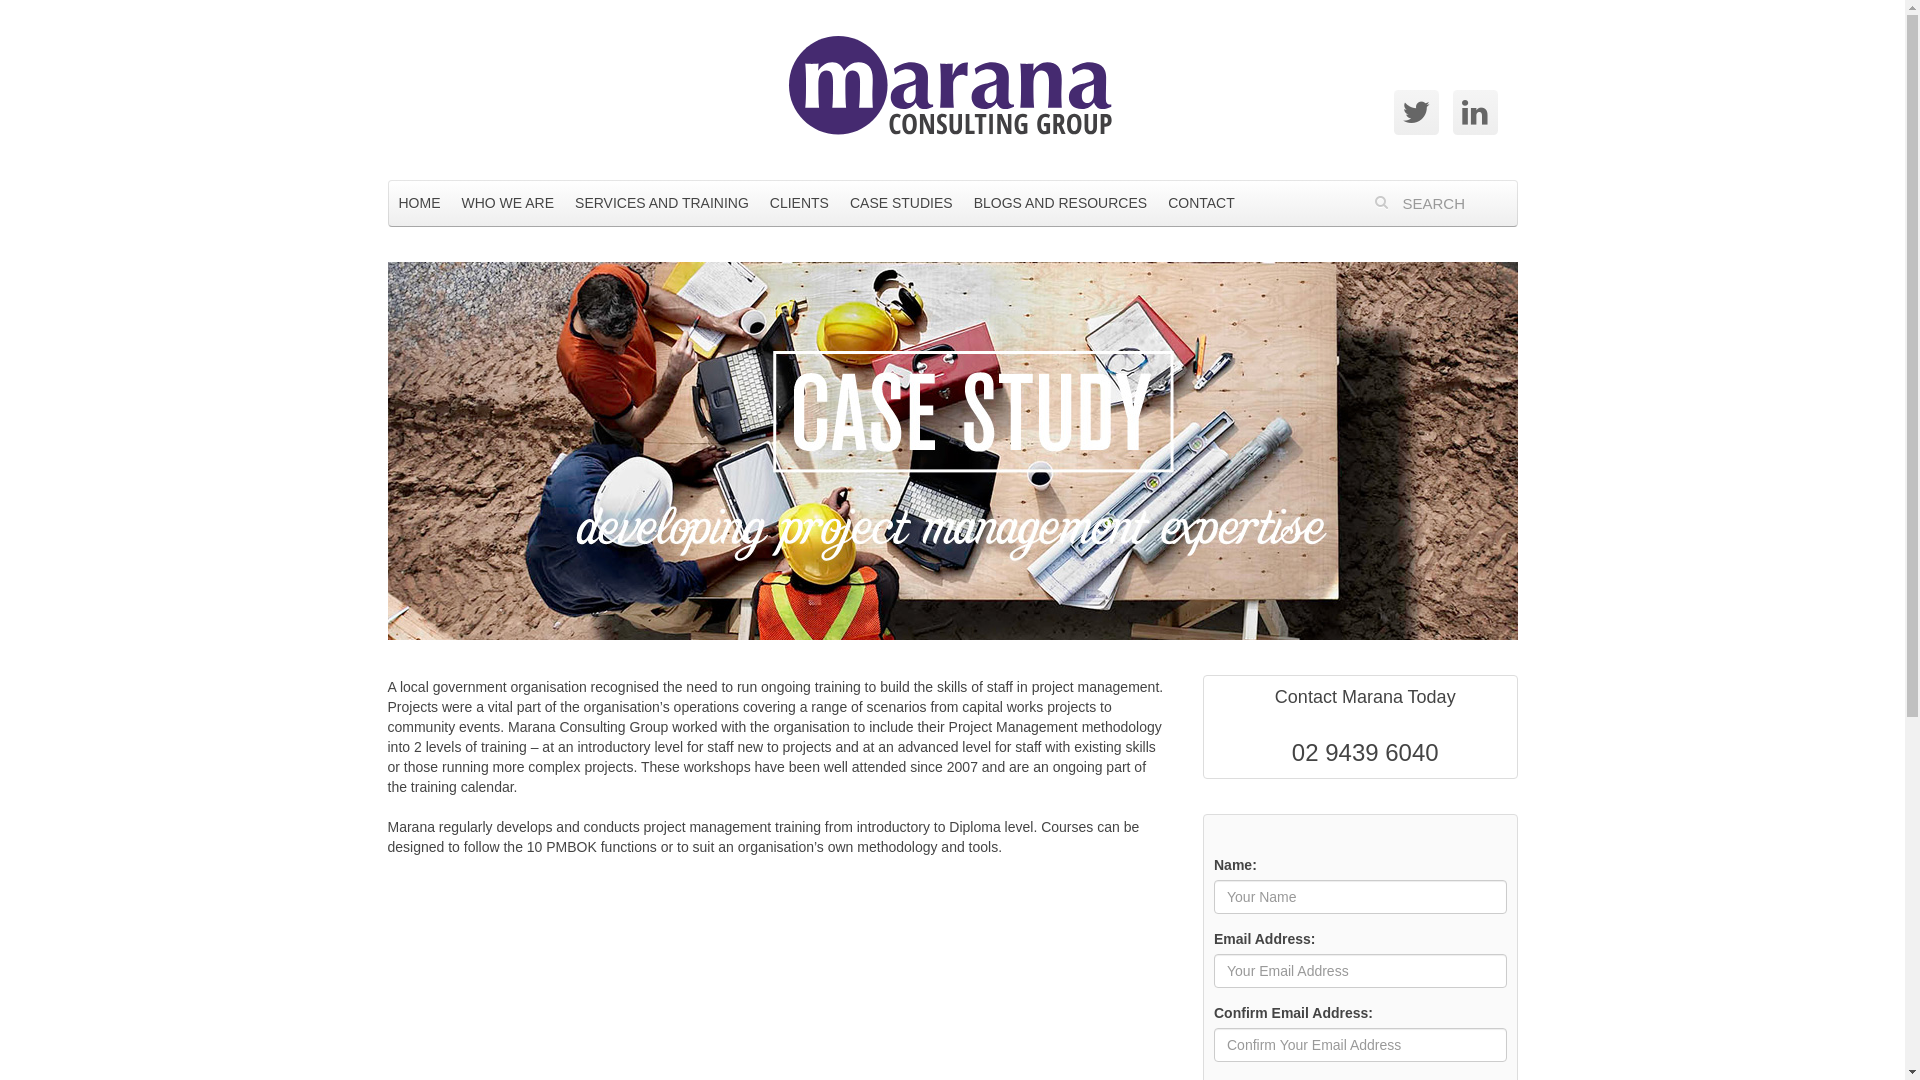 This screenshot has height=1080, width=1920. I want to click on CLIENTS, so click(800, 203).